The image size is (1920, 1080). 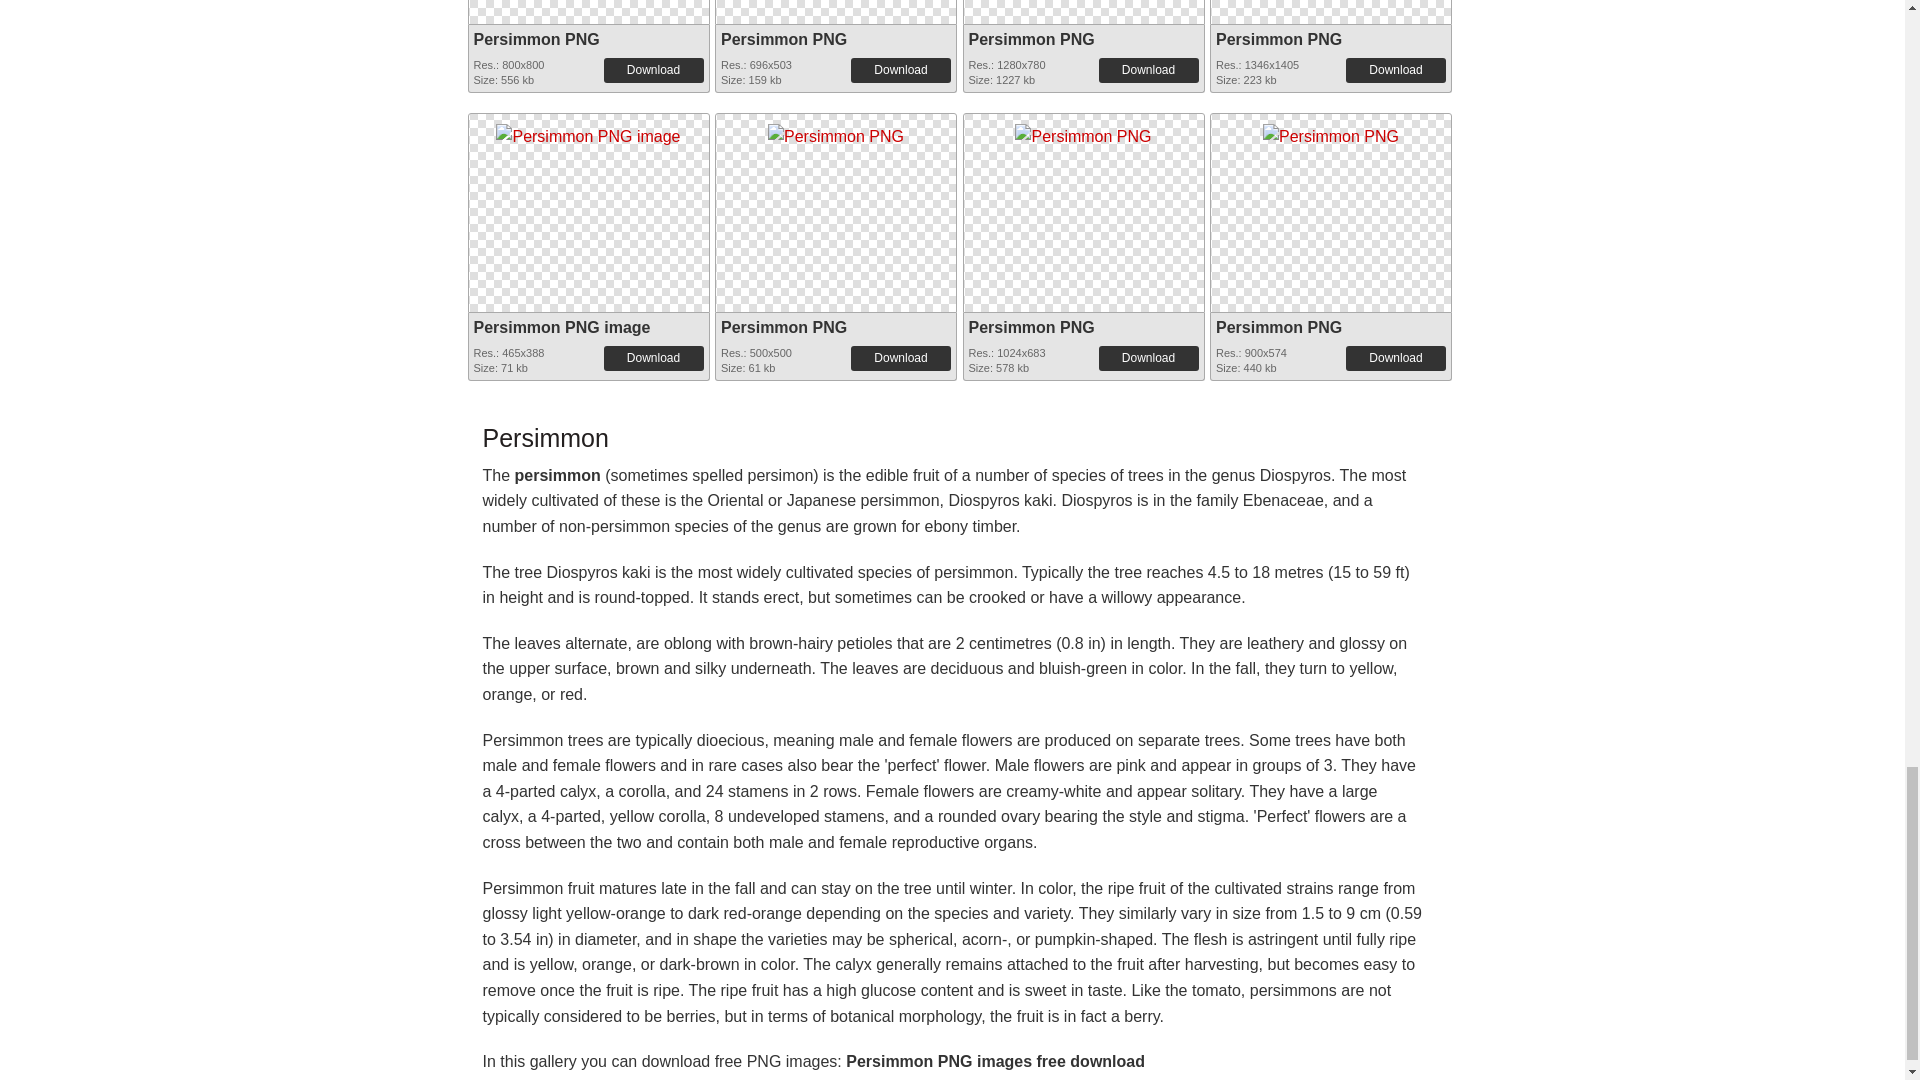 I want to click on Download, so click(x=1395, y=70).